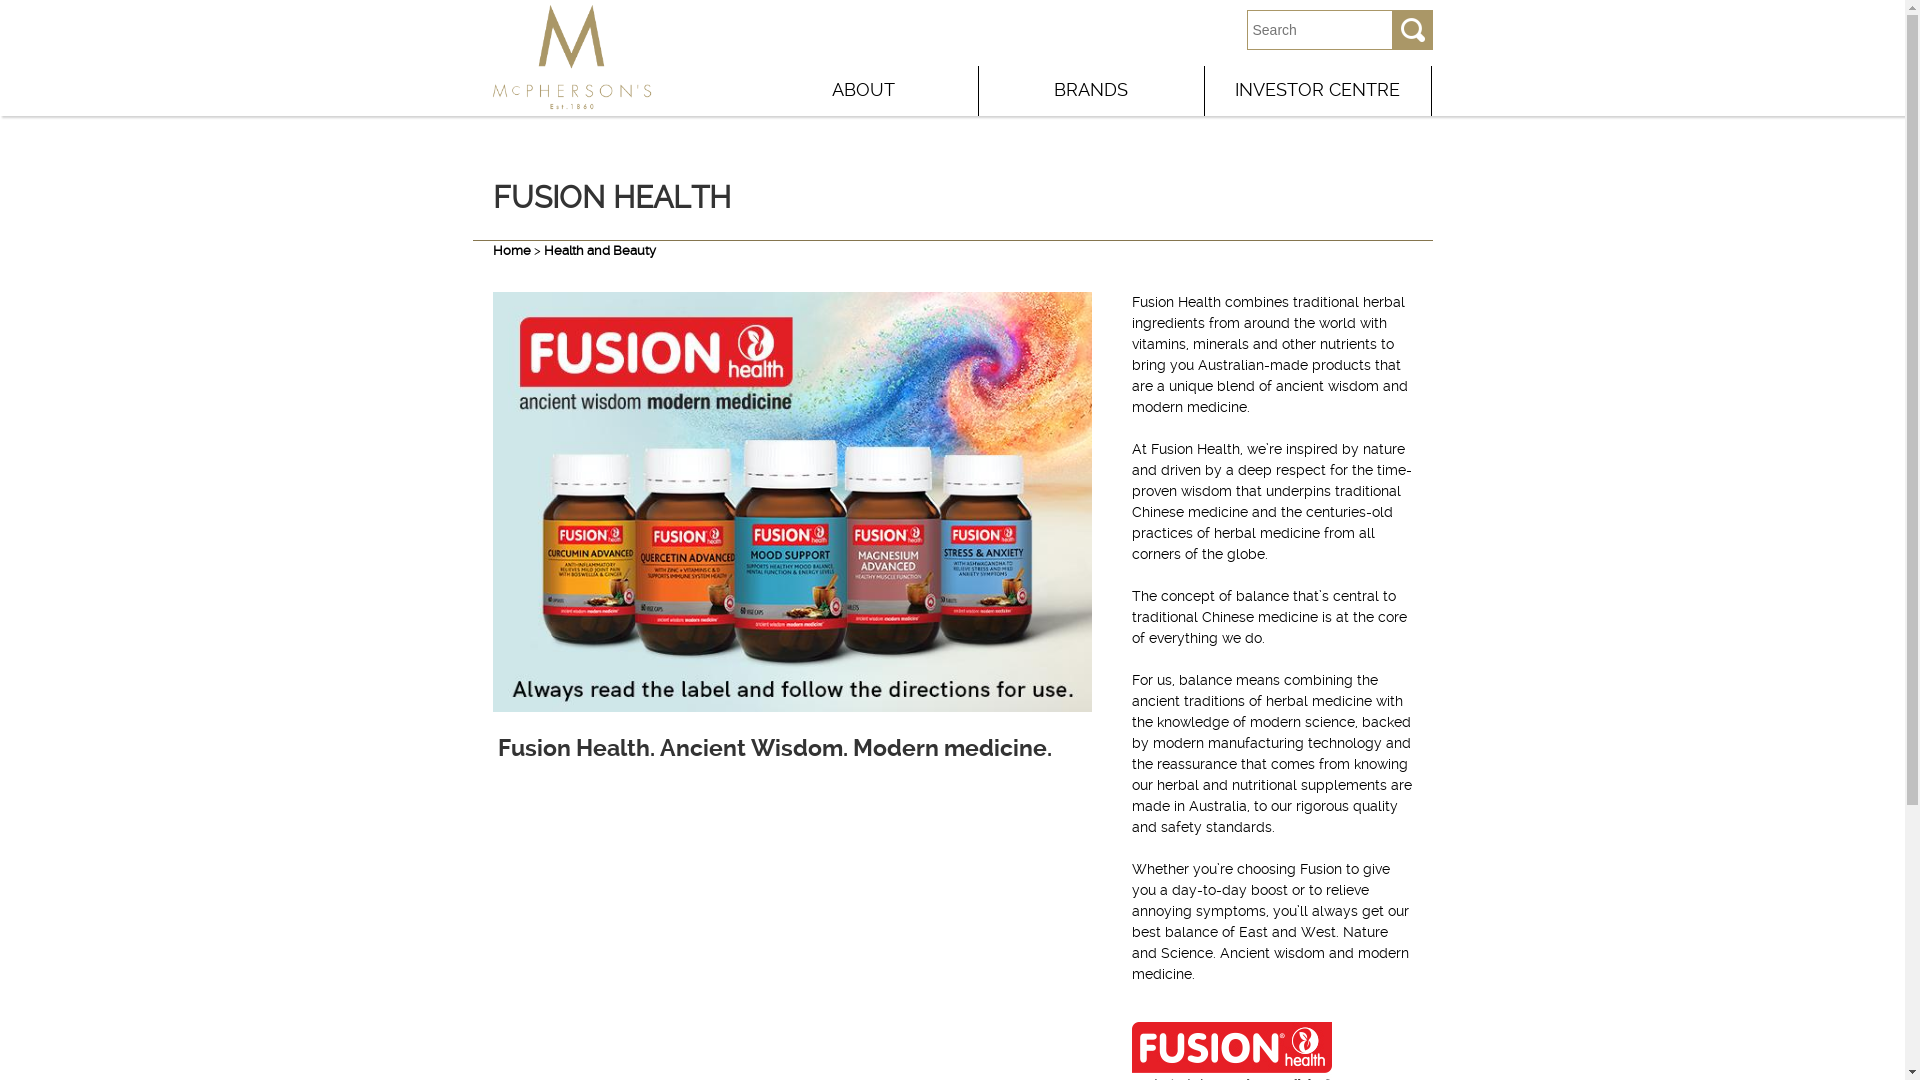 This screenshot has height=1080, width=1920. What do you see at coordinates (571, 100) in the screenshot?
I see `Home page` at bounding box center [571, 100].